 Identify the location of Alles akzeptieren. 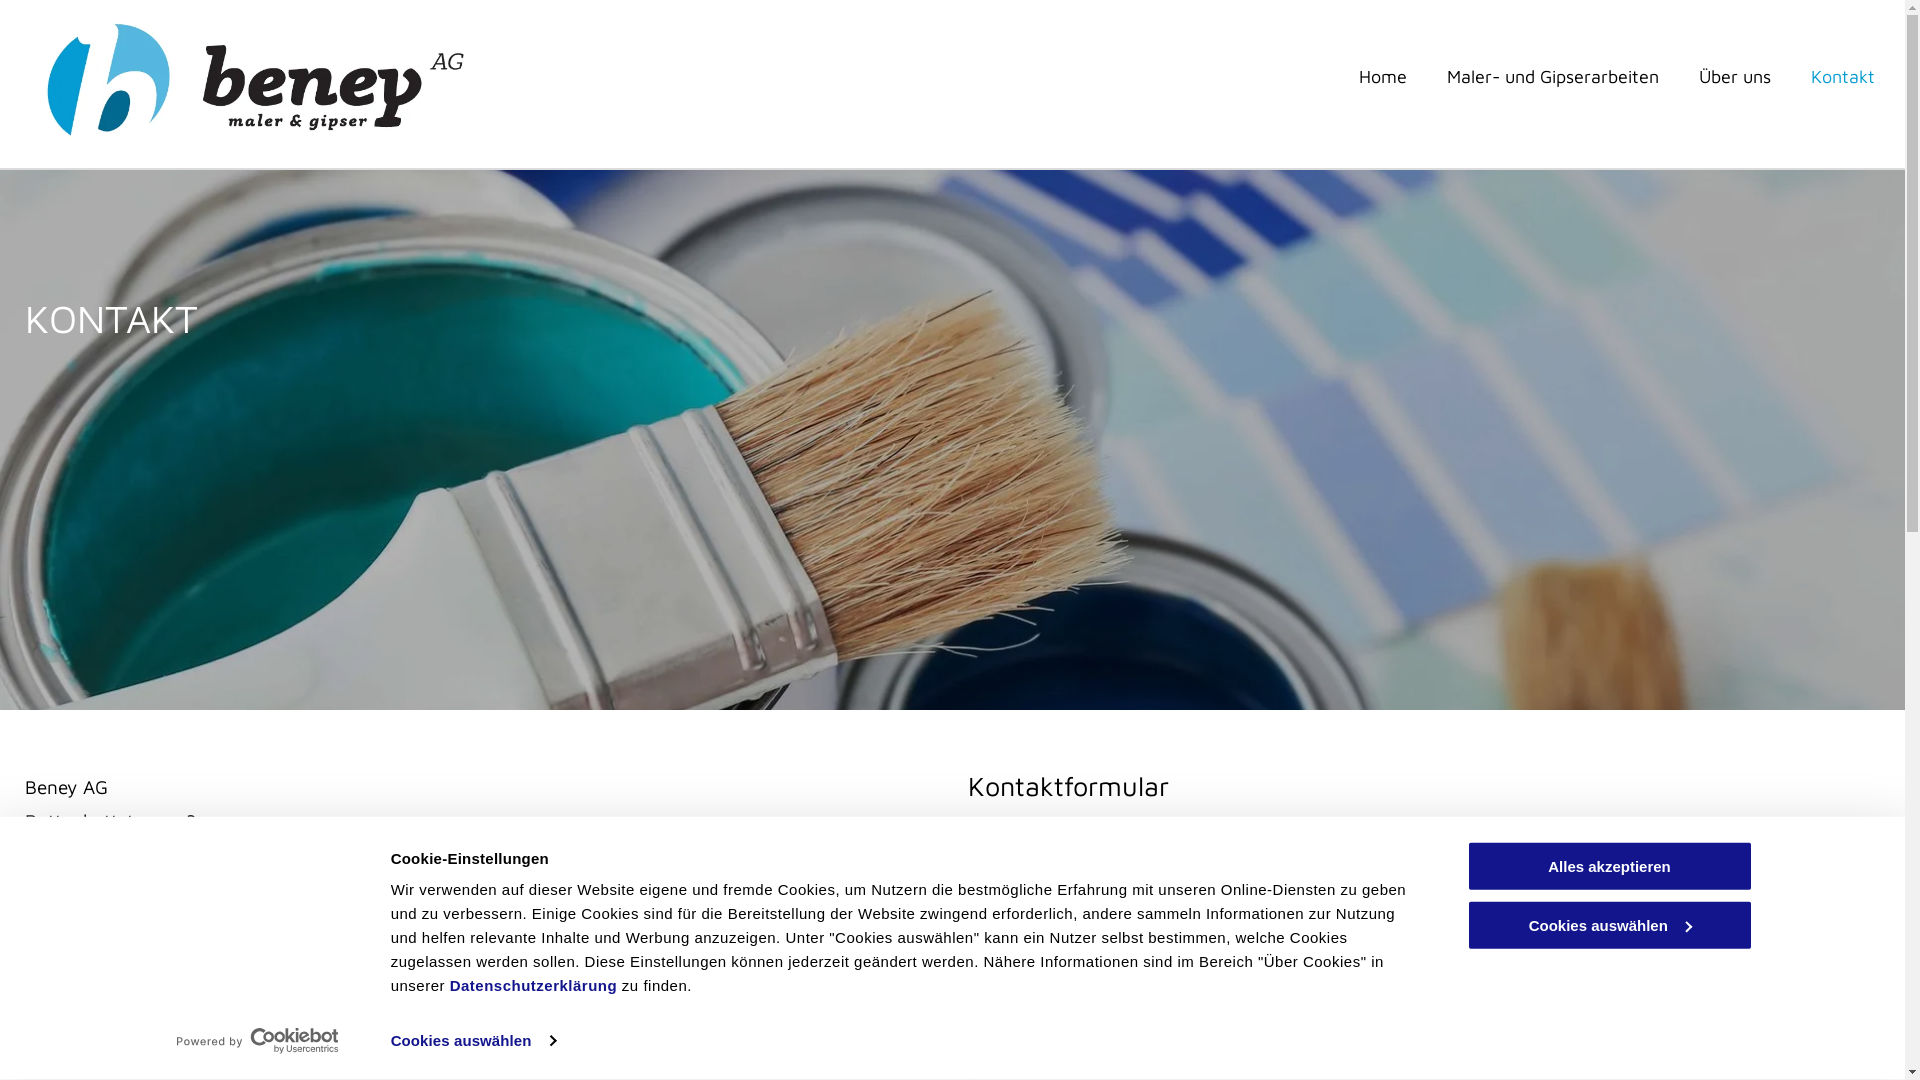
(1609, 866).